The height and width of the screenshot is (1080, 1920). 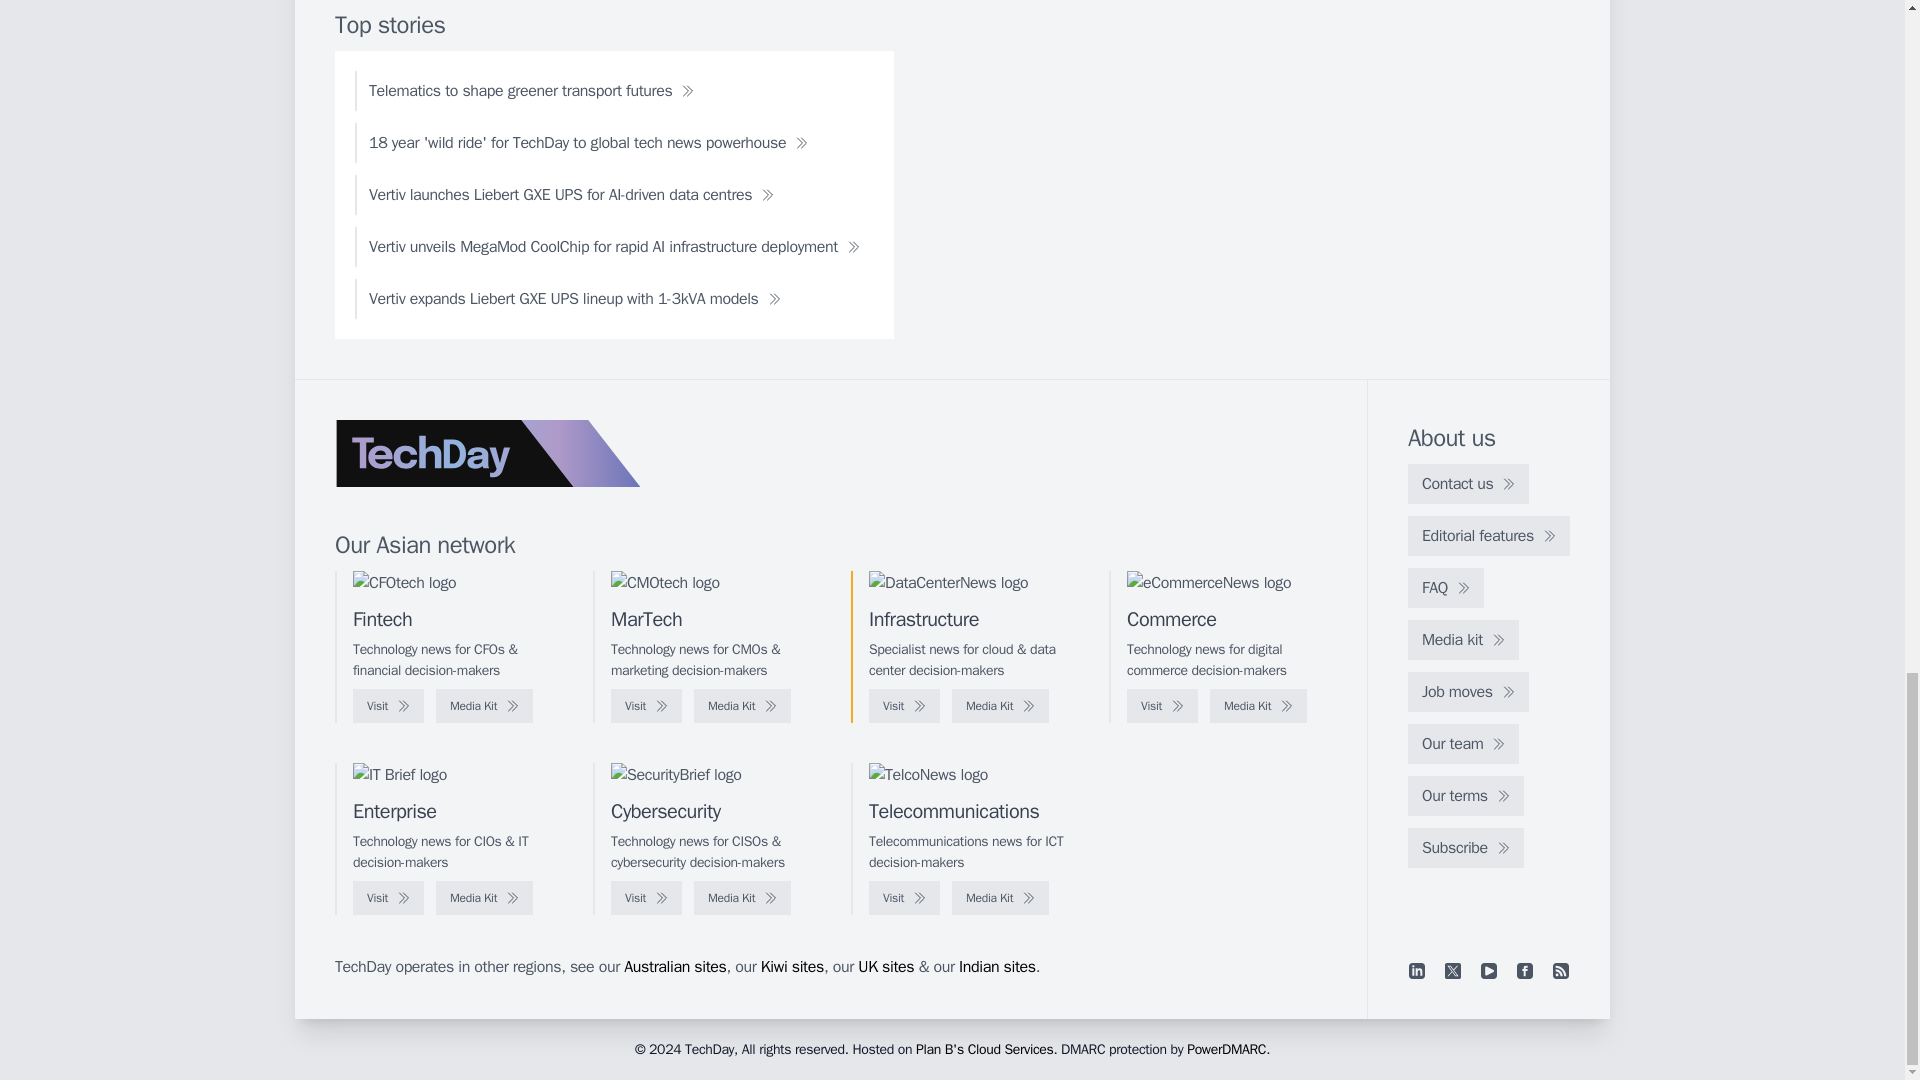 What do you see at coordinates (388, 706) in the screenshot?
I see `Visit` at bounding box center [388, 706].